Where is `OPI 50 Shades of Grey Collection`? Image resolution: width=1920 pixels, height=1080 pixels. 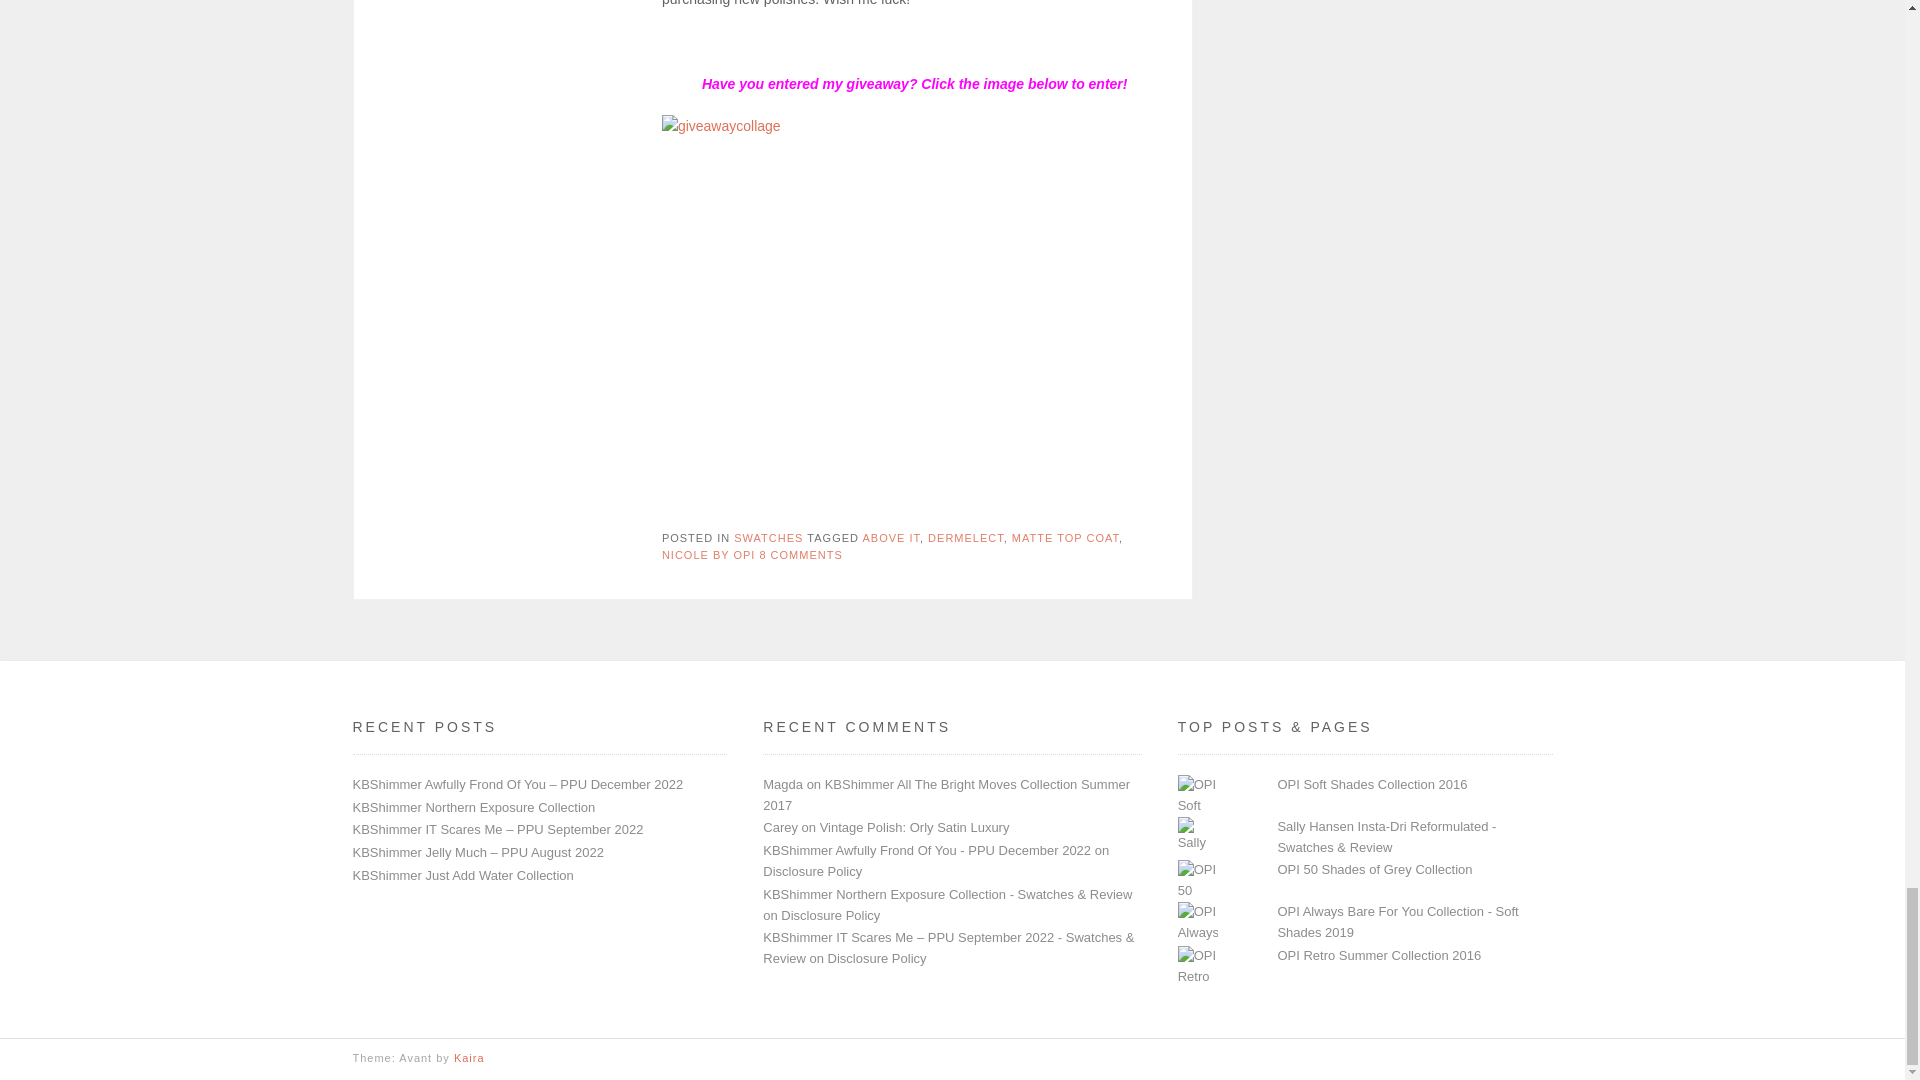 OPI 50 Shades of Grey Collection is located at coordinates (1374, 868).